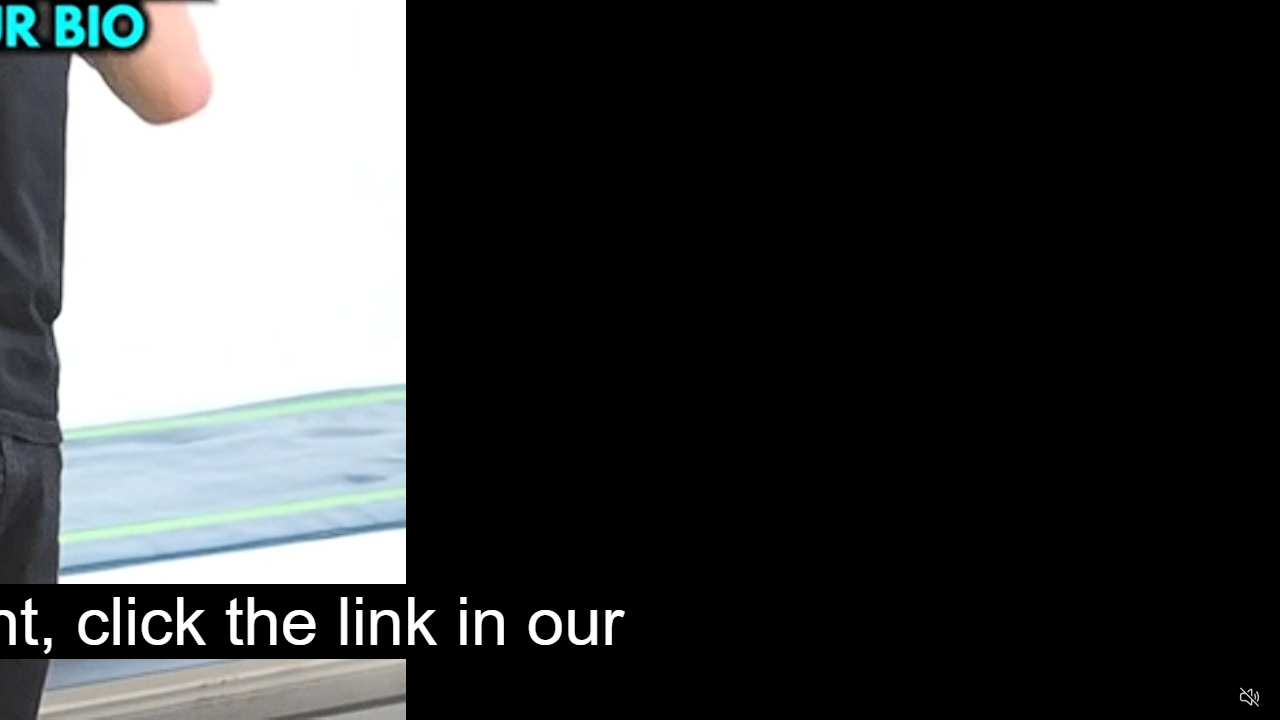 The width and height of the screenshot is (1280, 720). What do you see at coordinates (1132, 698) in the screenshot?
I see `Quality Settings` at bounding box center [1132, 698].